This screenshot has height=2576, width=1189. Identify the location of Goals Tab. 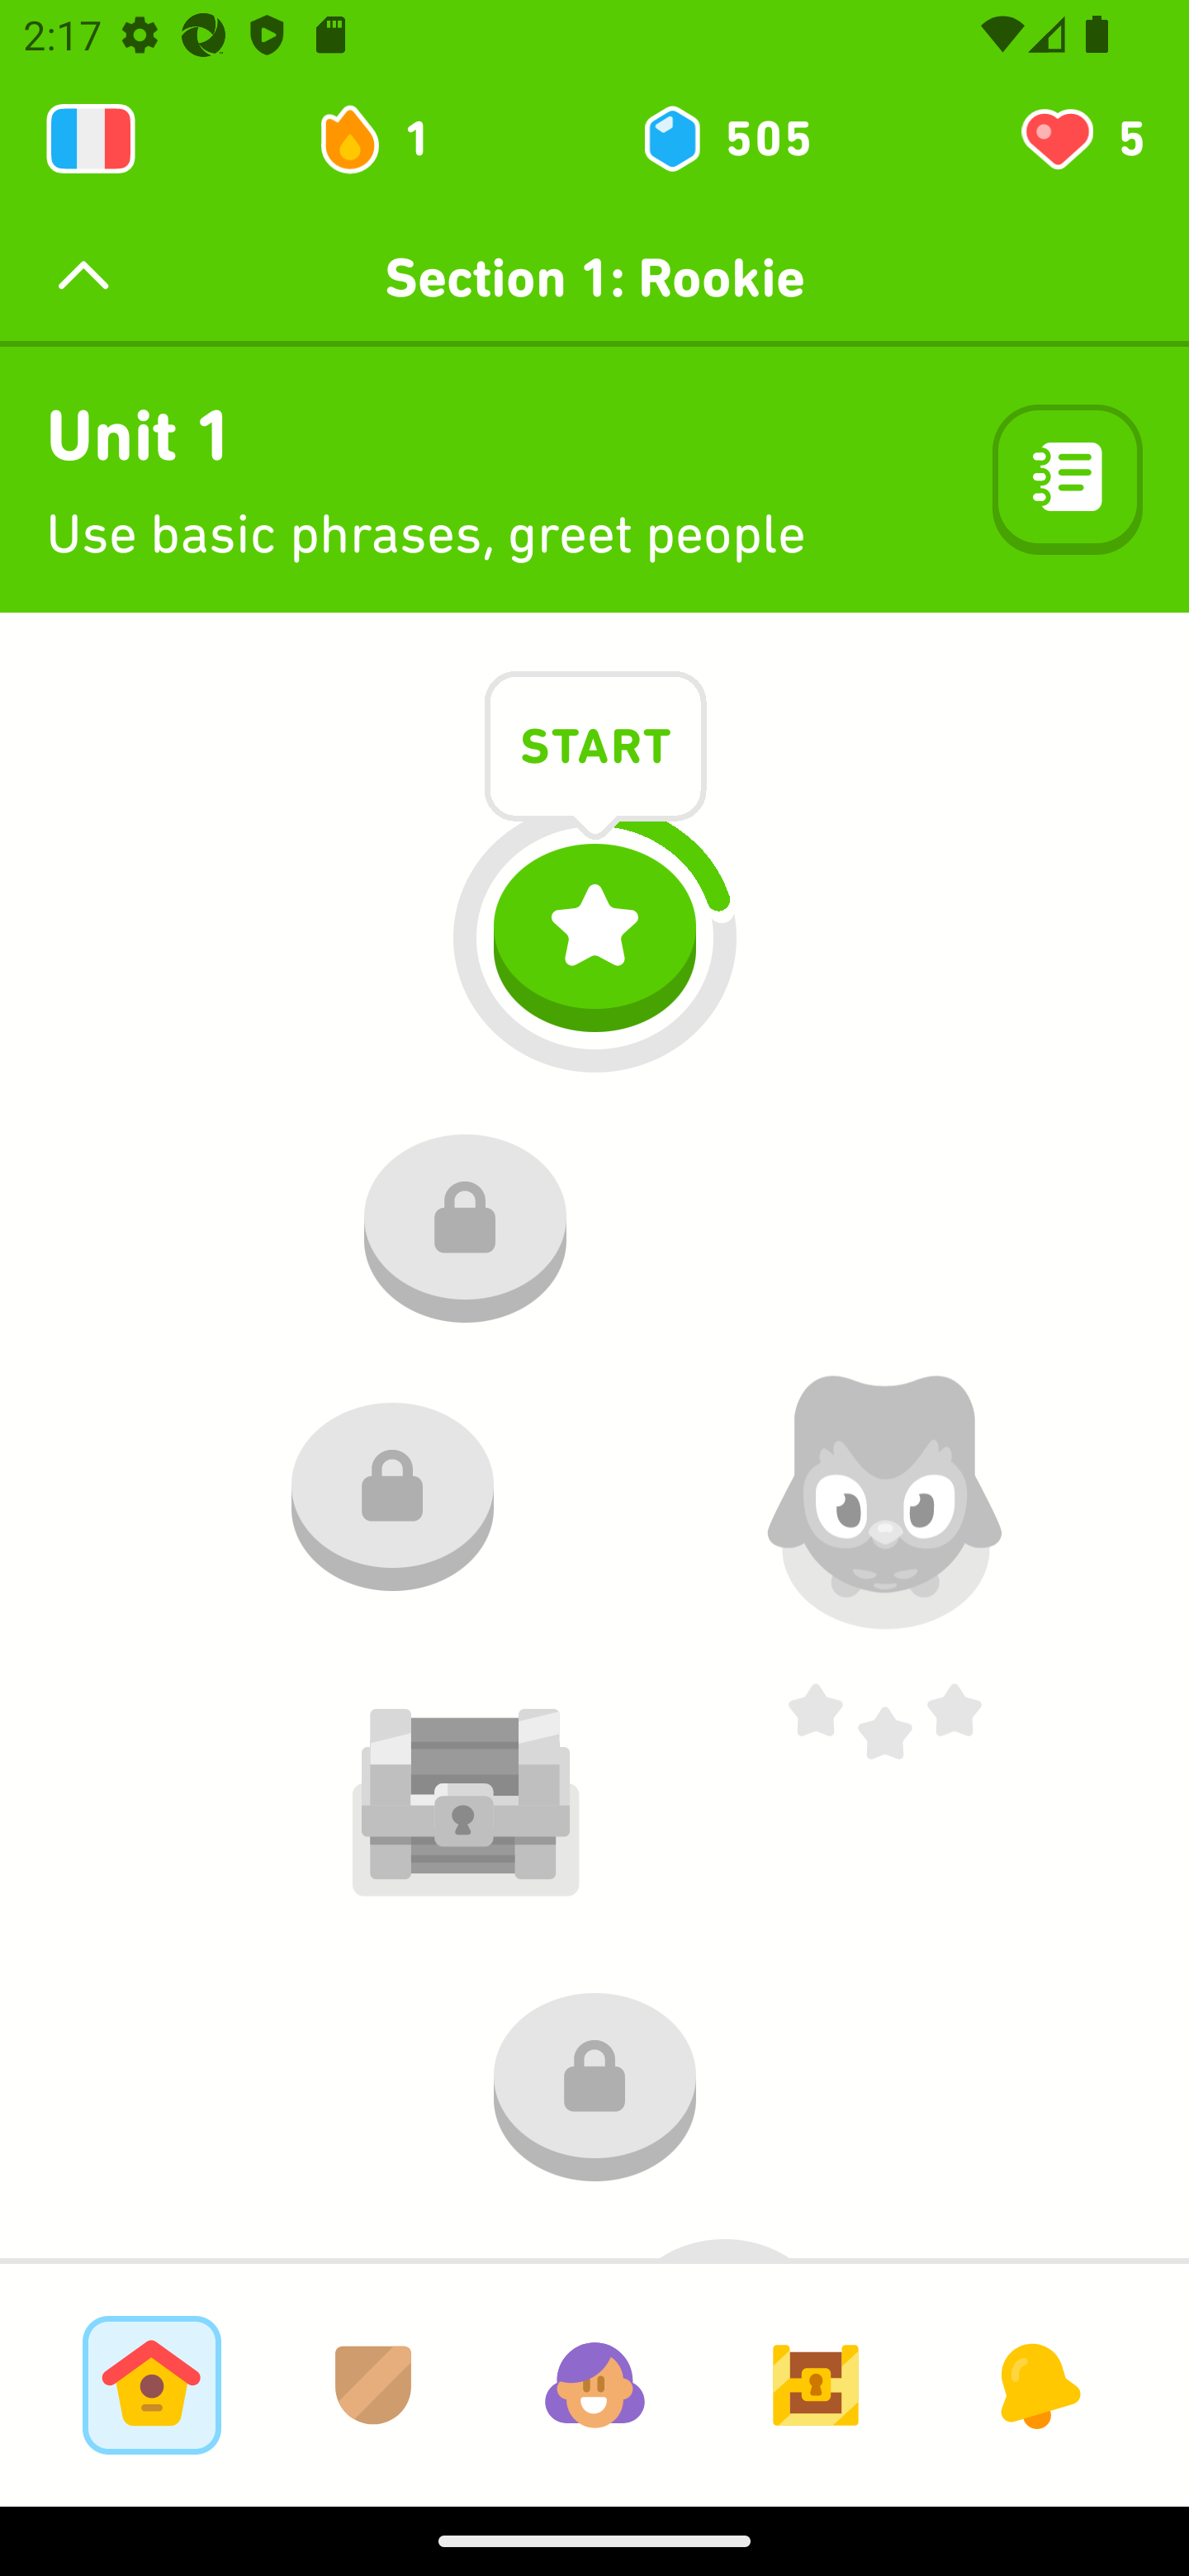
(816, 2384).